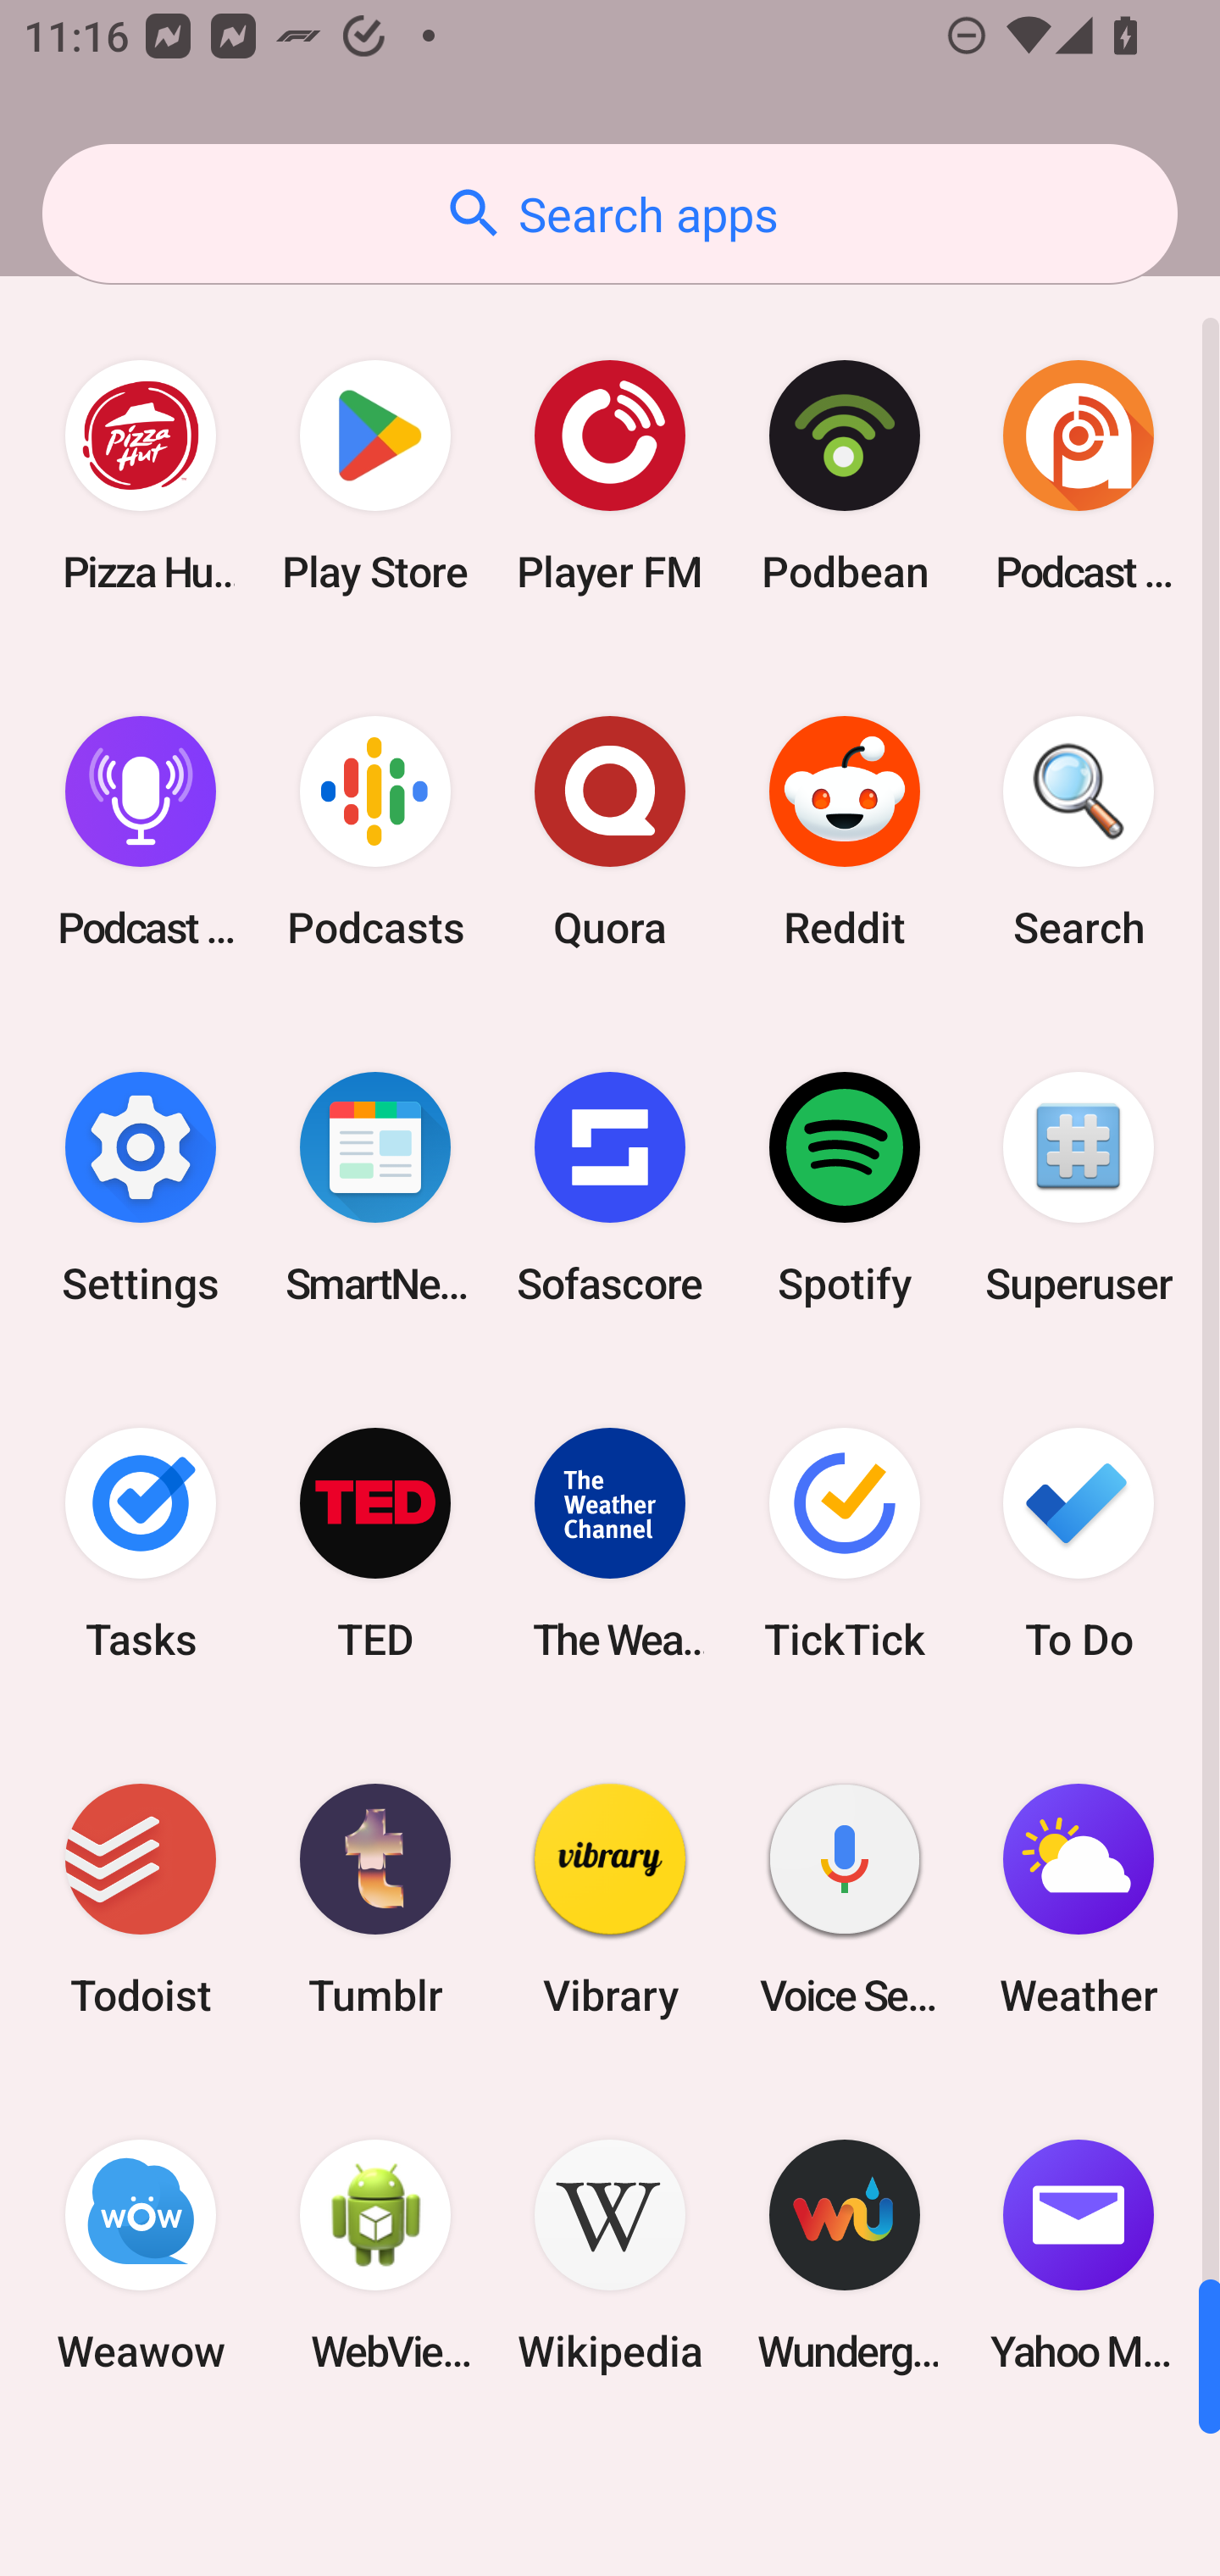 The image size is (1220, 2576). What do you see at coordinates (375, 1542) in the screenshot?
I see `TED` at bounding box center [375, 1542].